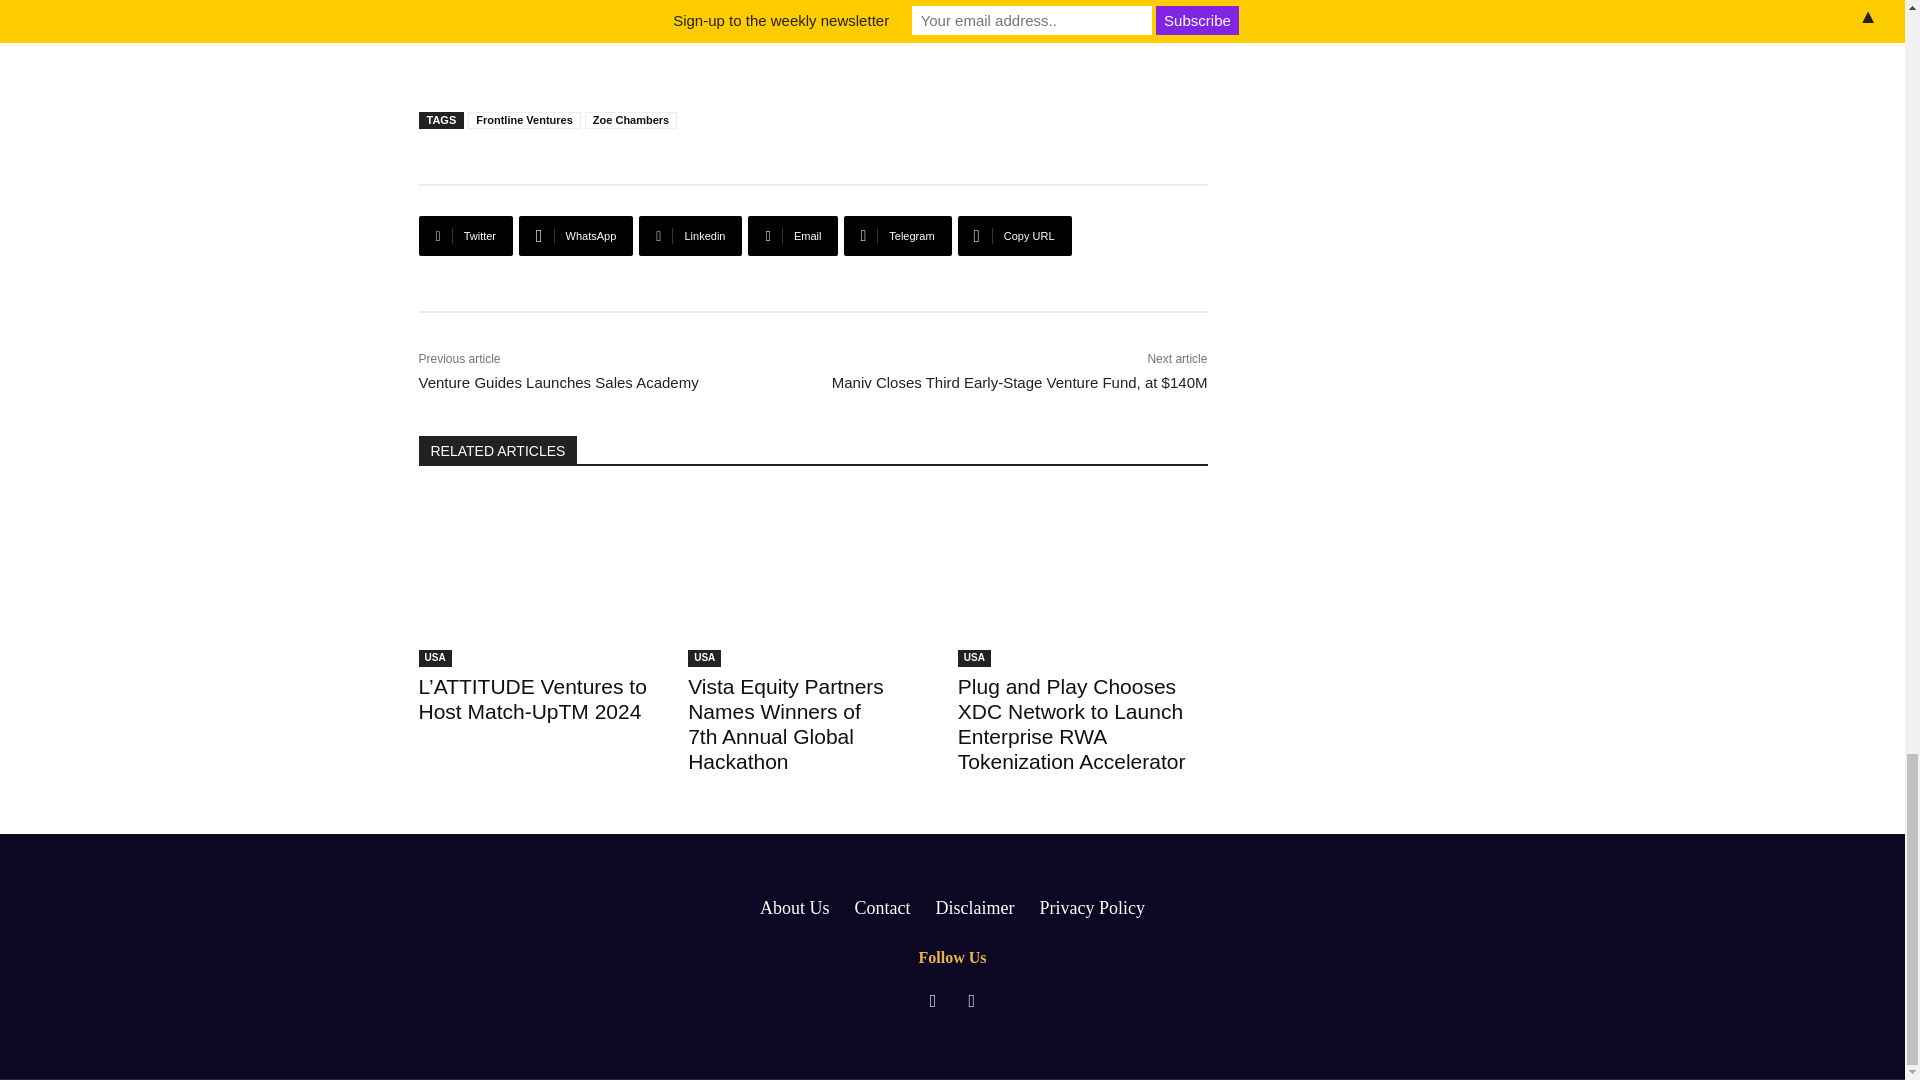 This screenshot has height=1080, width=1920. Describe the element at coordinates (1014, 236) in the screenshot. I see `Copy URL` at that location.